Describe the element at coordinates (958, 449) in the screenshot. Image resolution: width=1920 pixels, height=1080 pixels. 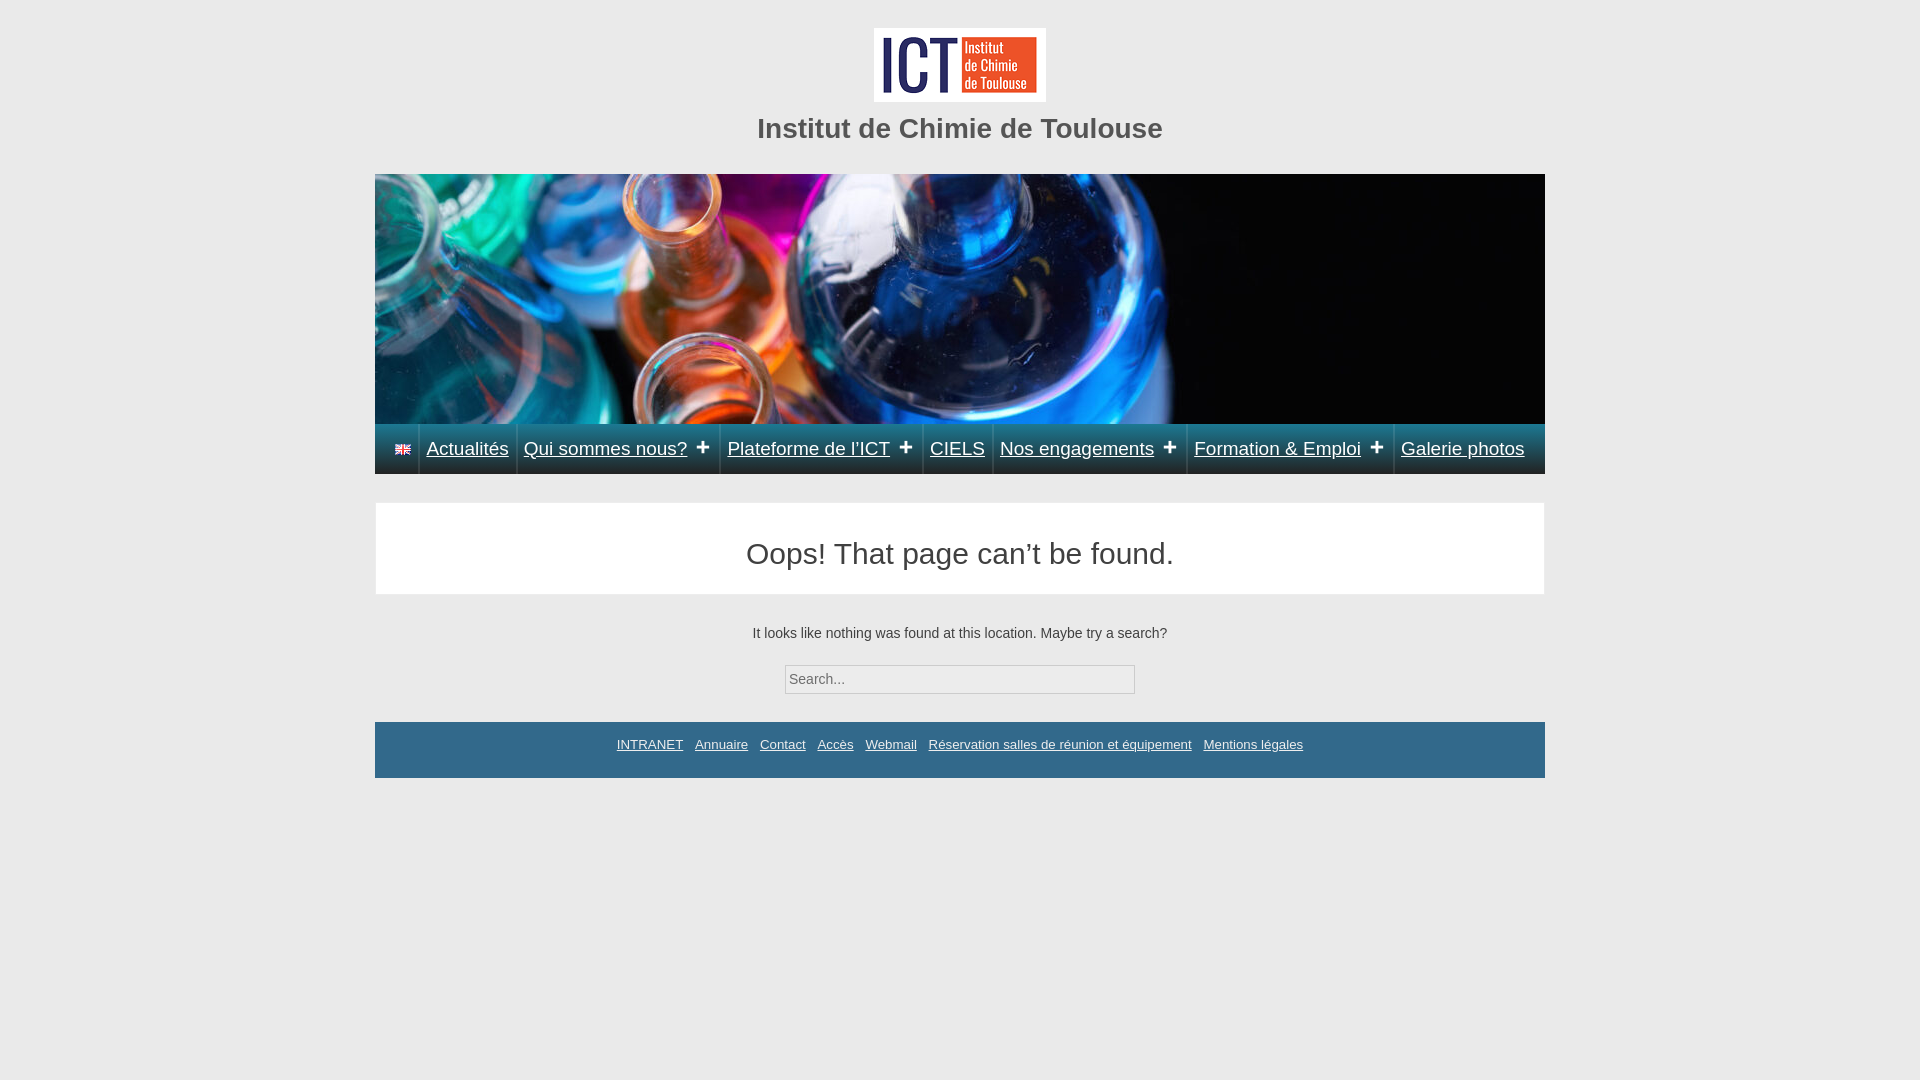
I see `CIELS` at that location.